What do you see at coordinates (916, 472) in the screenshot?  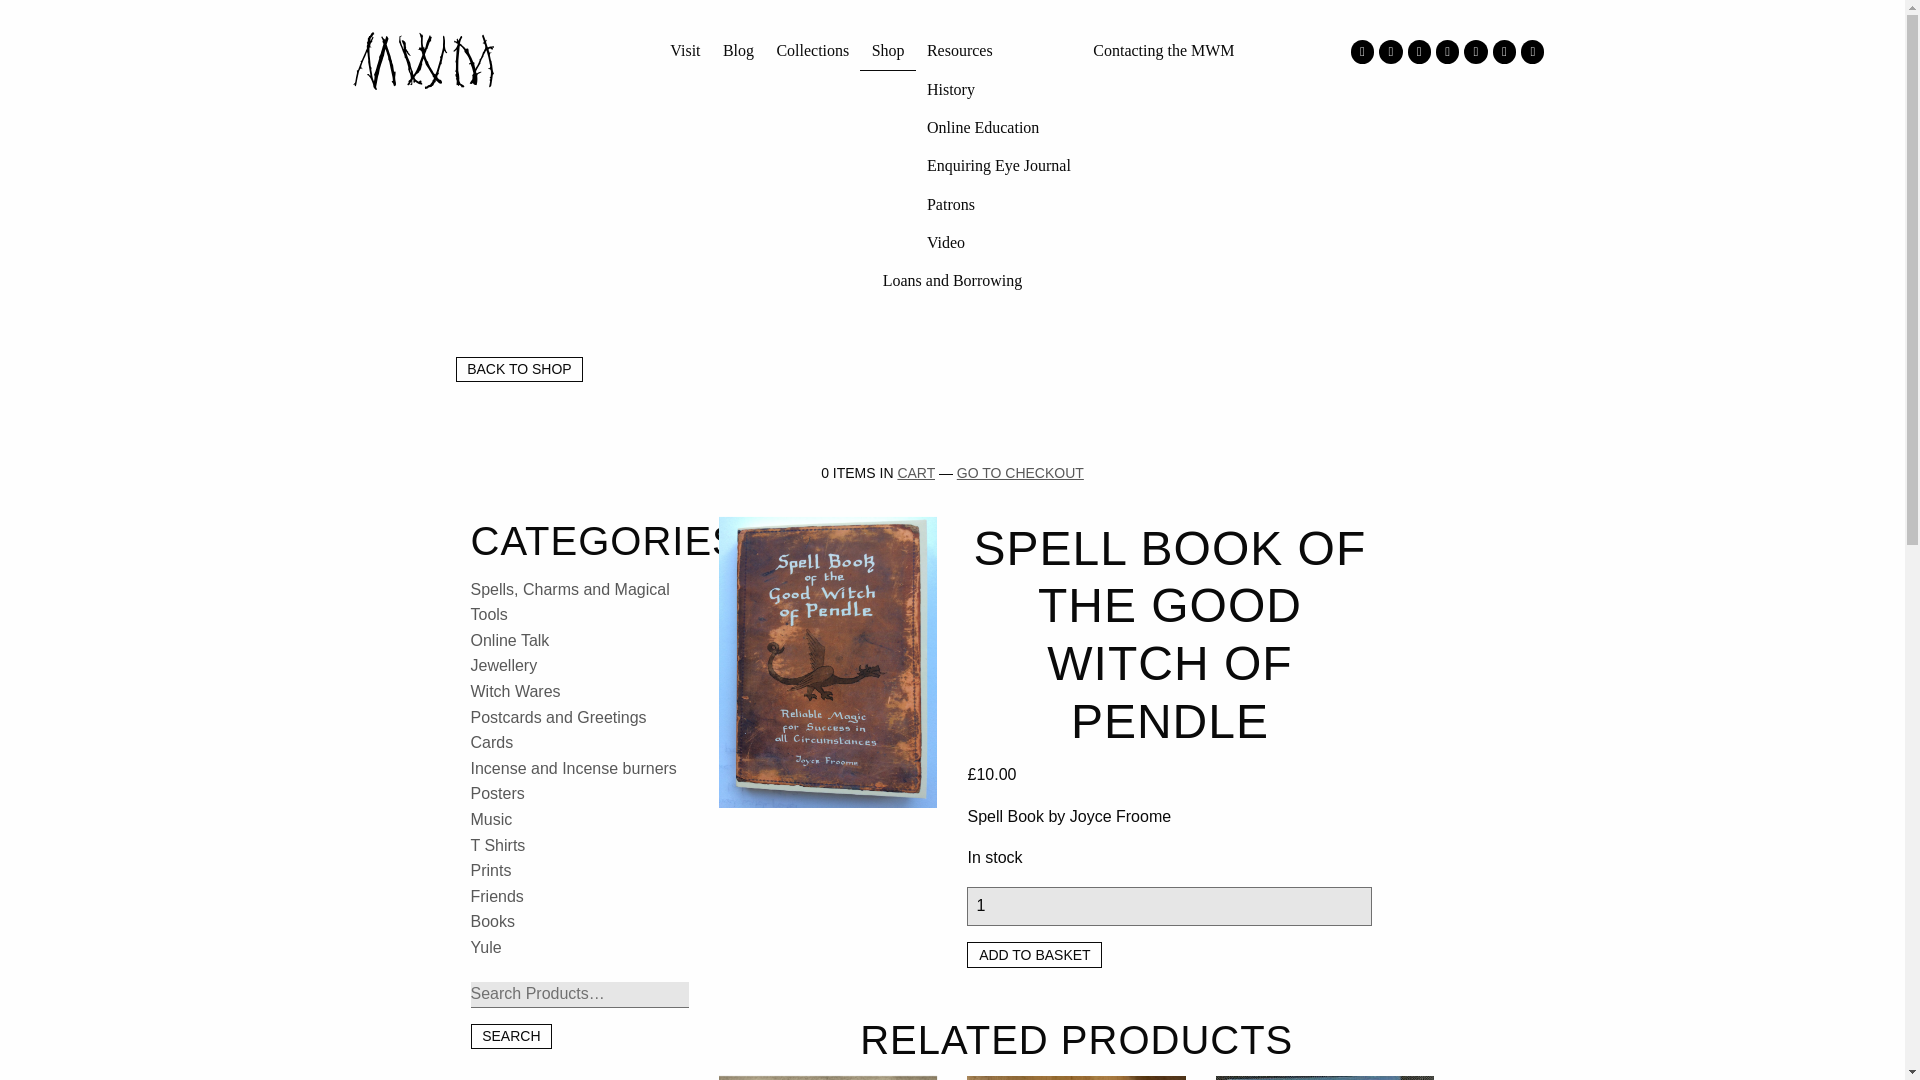 I see `CART` at bounding box center [916, 472].